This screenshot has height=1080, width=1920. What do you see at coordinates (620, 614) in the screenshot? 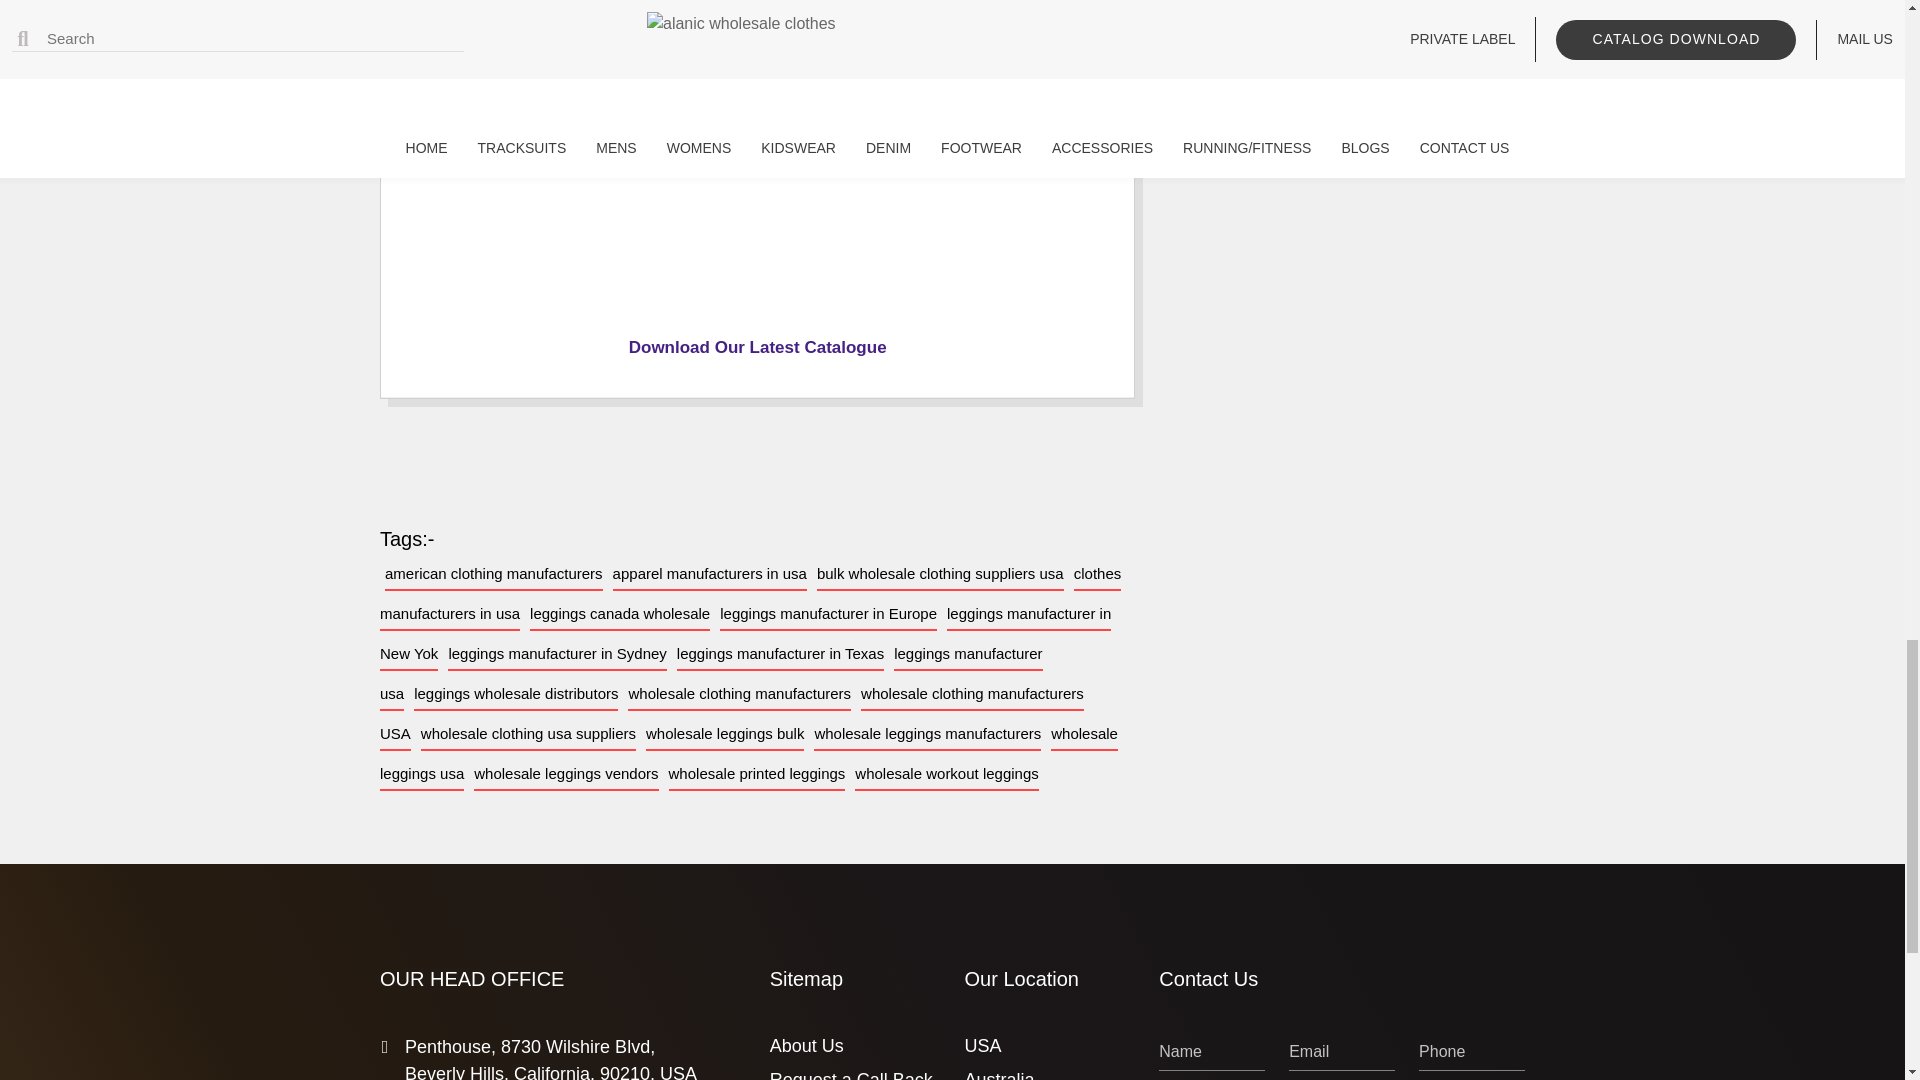
I see `leggings canada wholesale` at bounding box center [620, 614].